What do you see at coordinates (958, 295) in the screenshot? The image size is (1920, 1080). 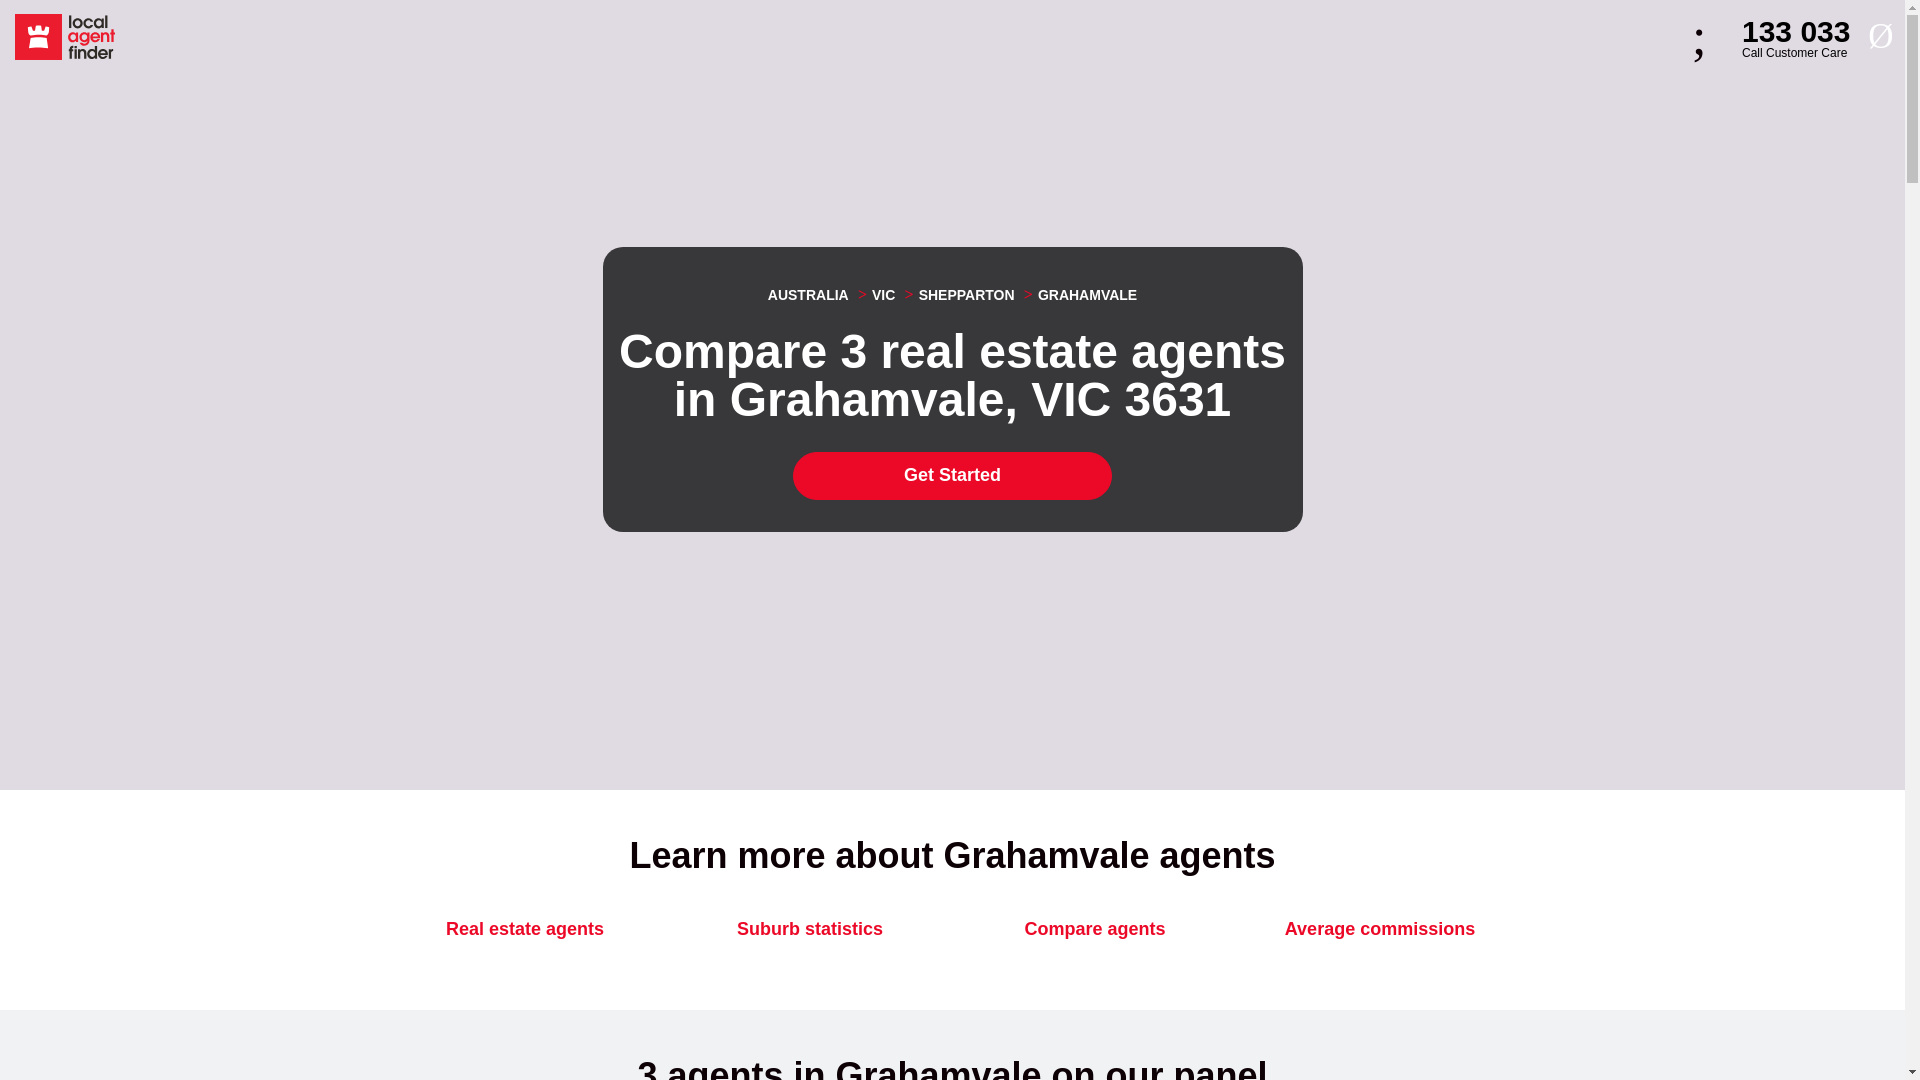 I see `Real Estate Agents Shepparton` at bounding box center [958, 295].